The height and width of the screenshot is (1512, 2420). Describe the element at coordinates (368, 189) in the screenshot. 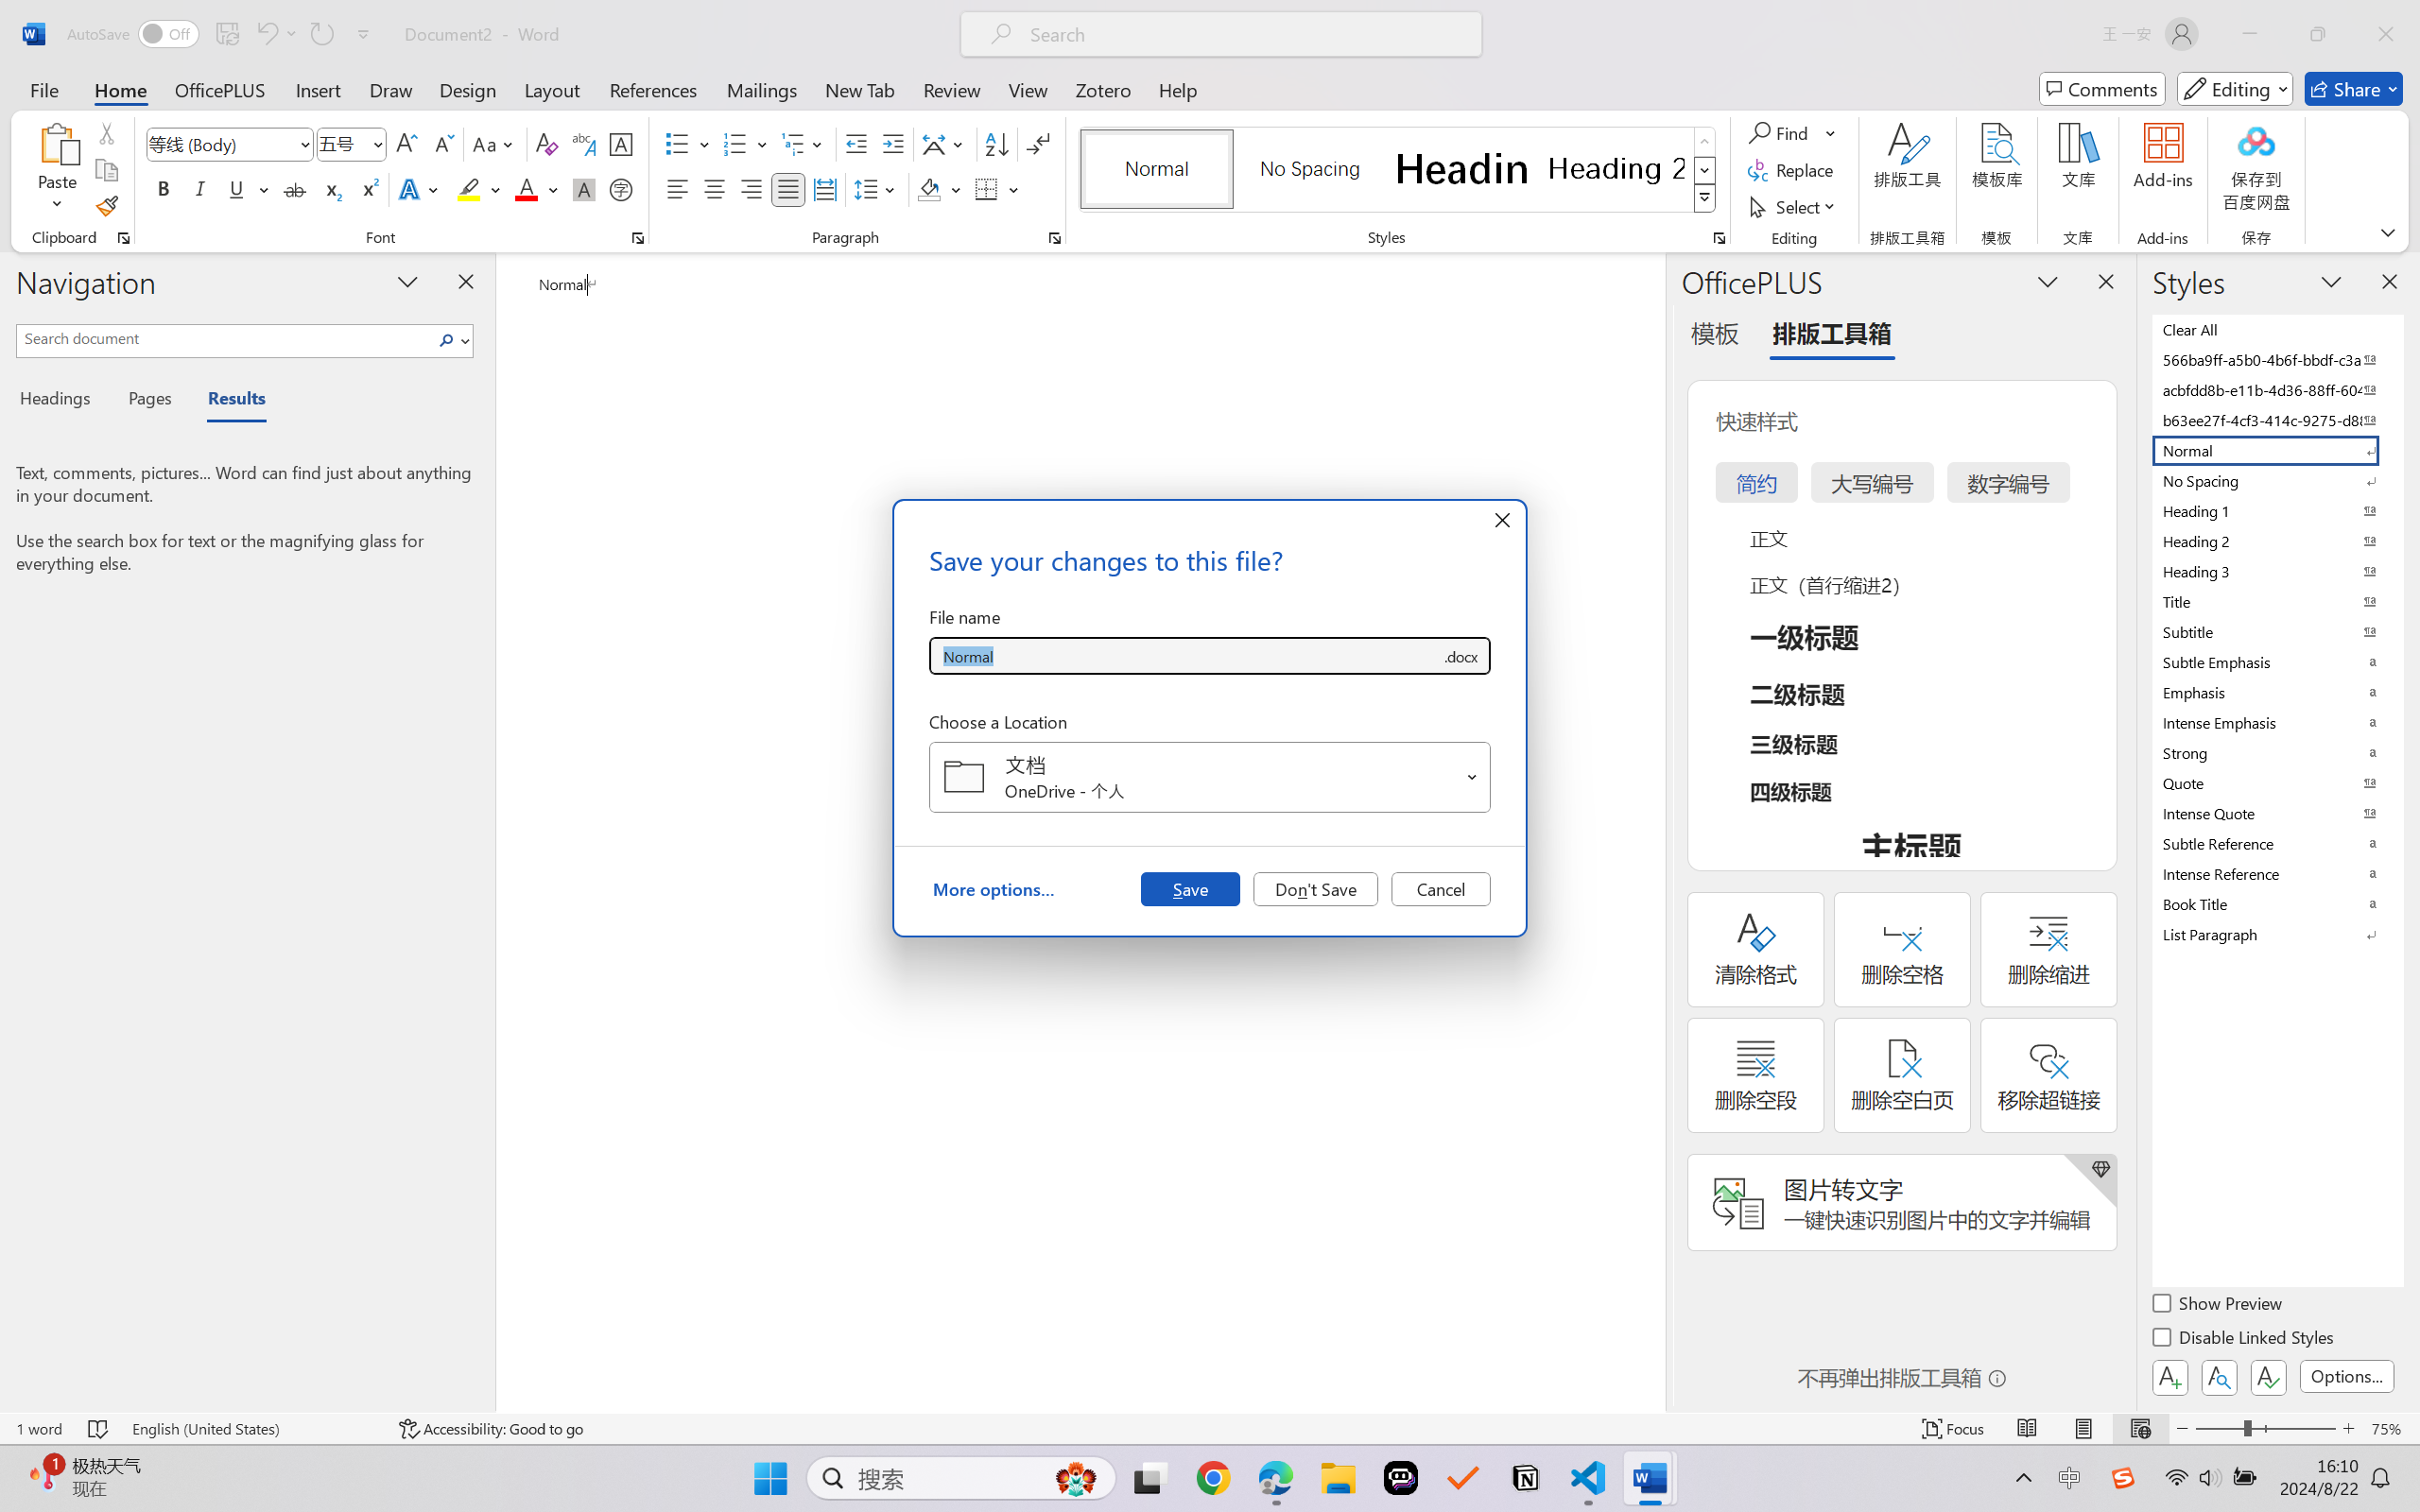

I see `Superscript` at that location.